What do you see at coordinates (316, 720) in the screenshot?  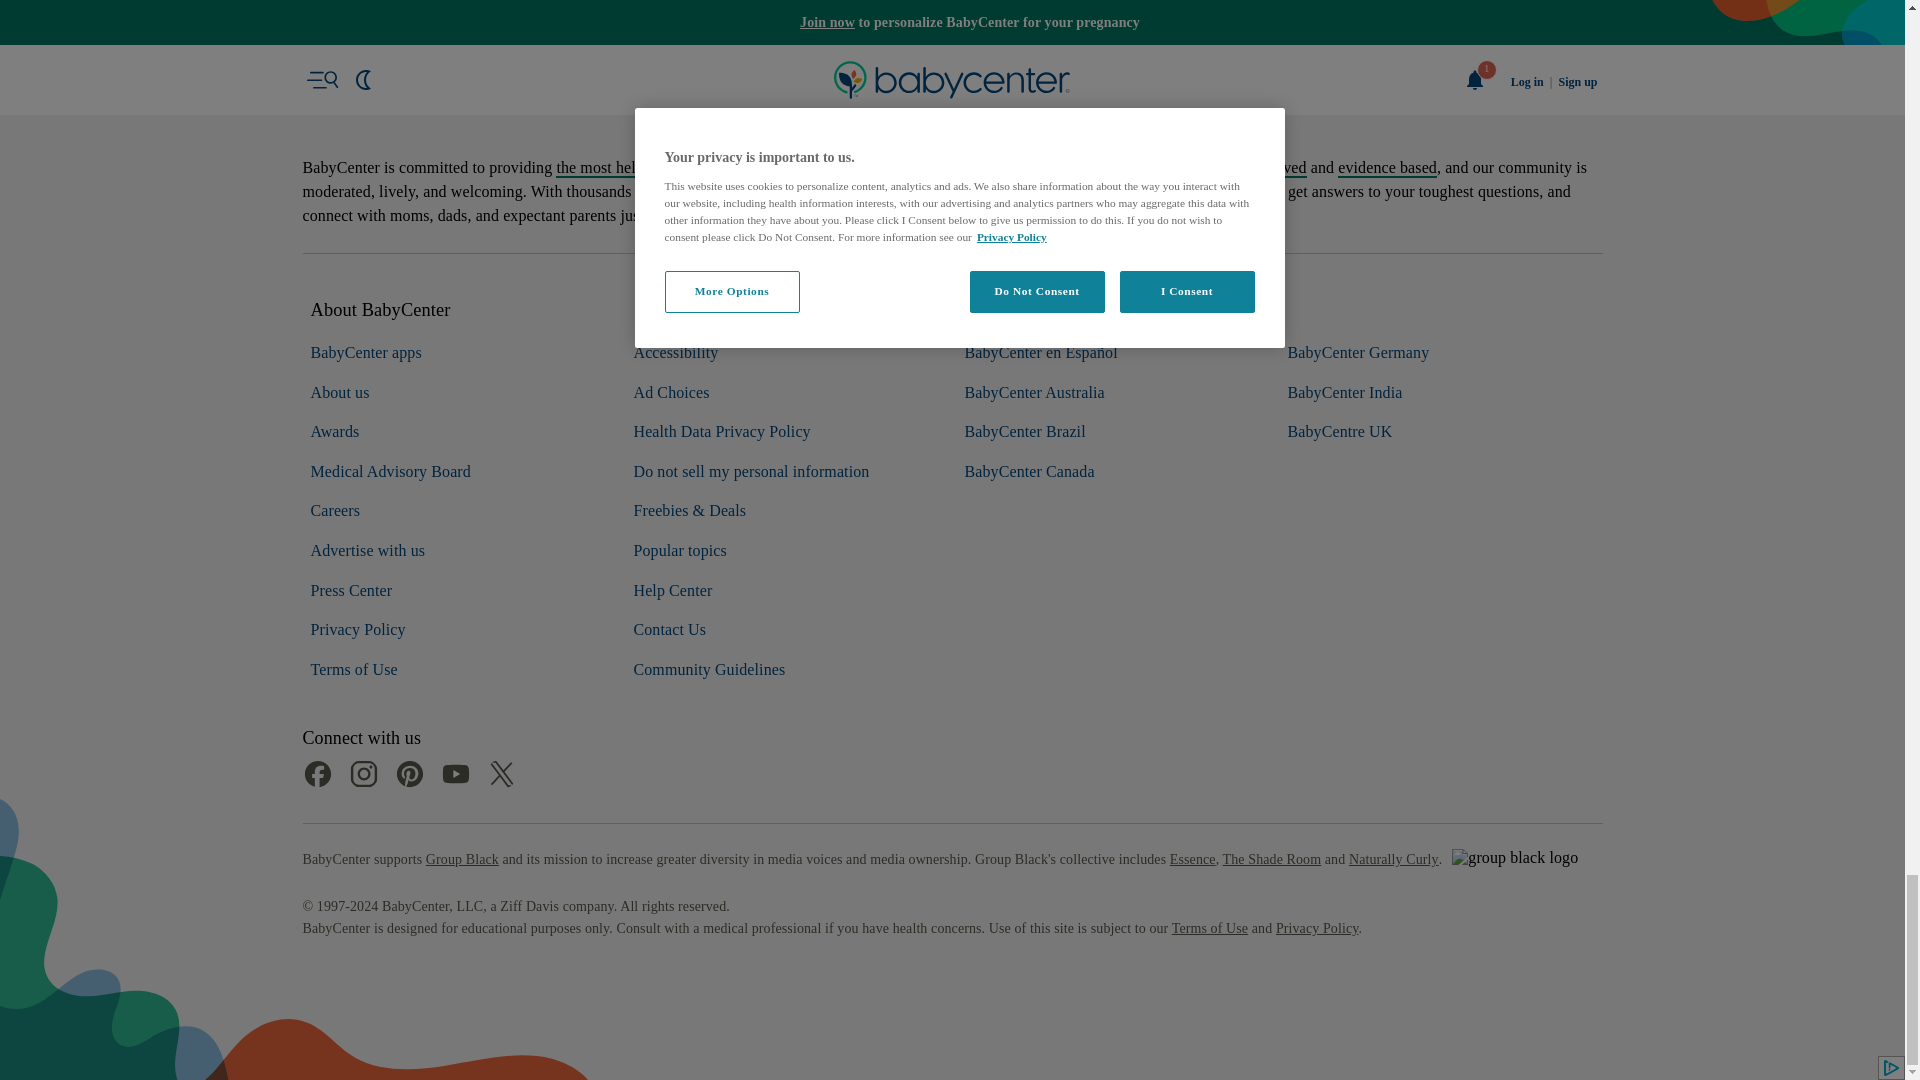 I see `BabyCenter Facebook page` at bounding box center [316, 720].